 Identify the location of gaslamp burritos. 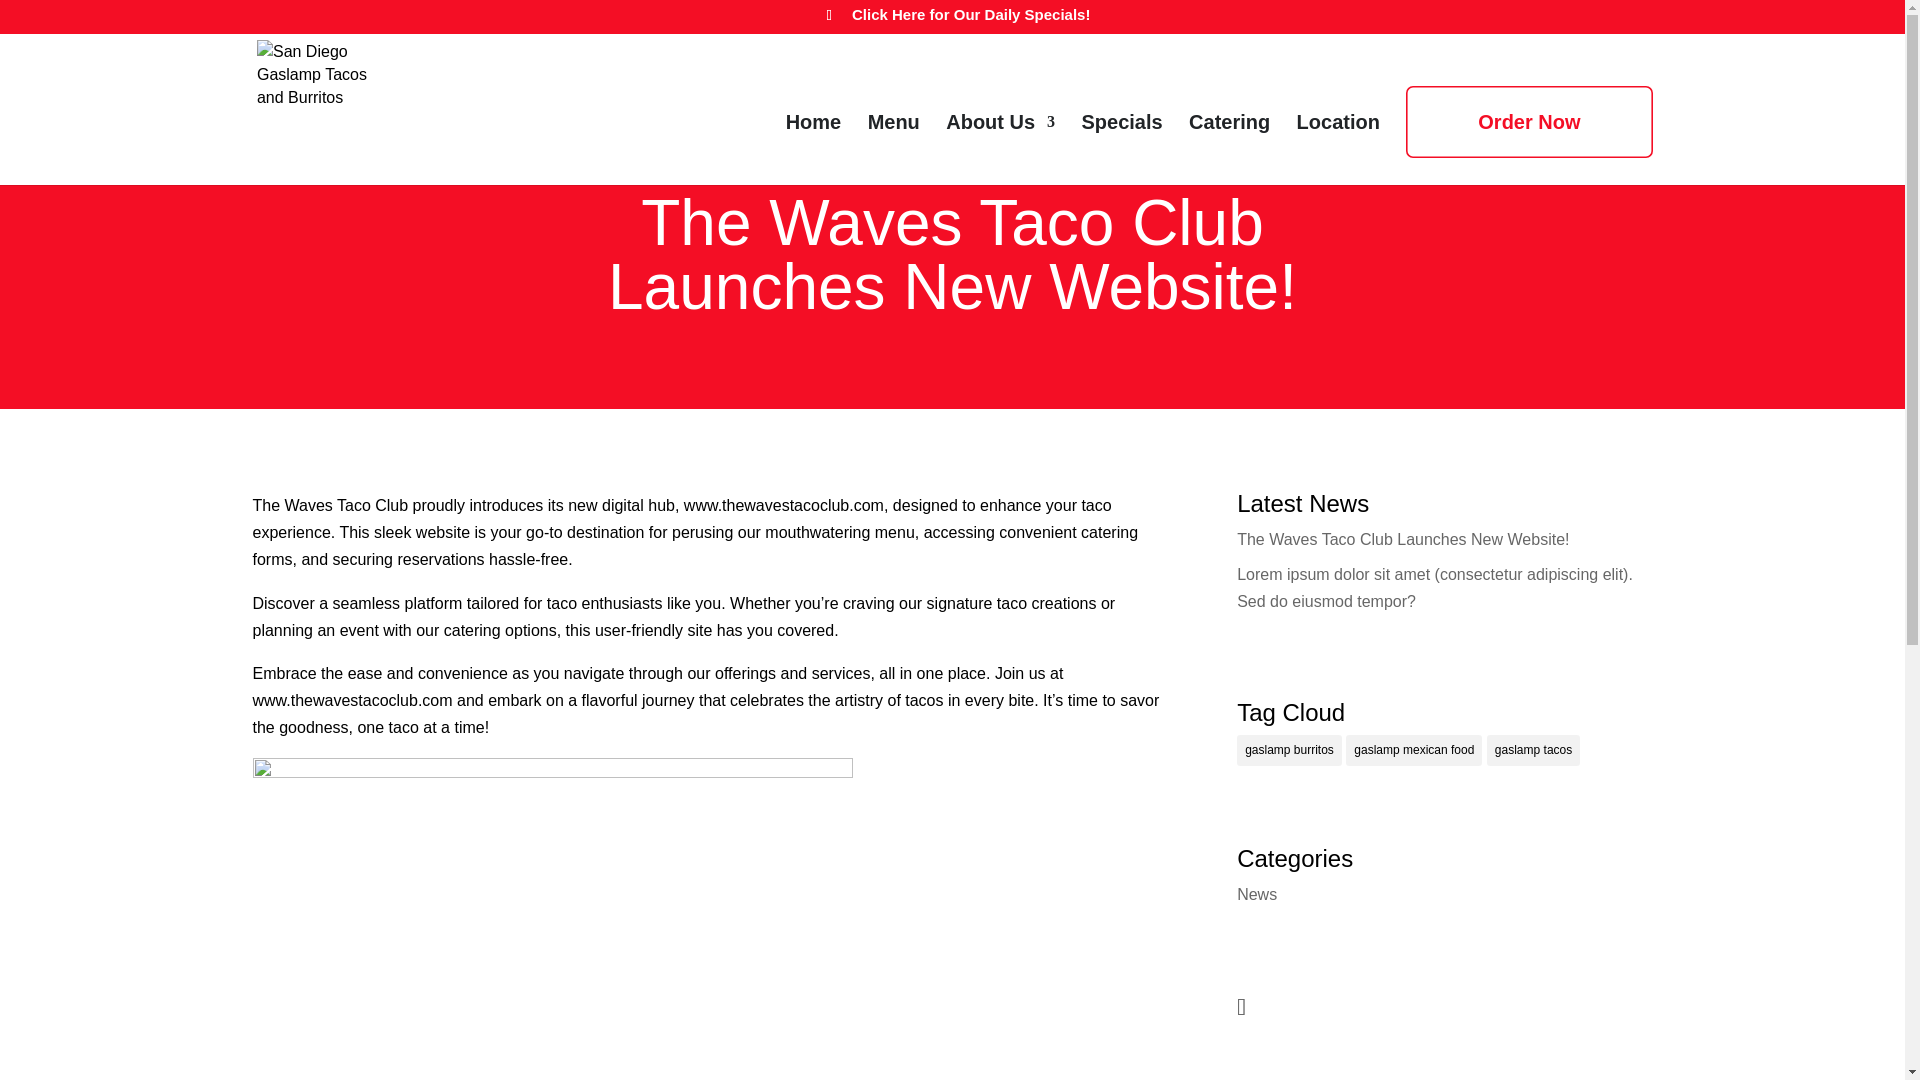
(1289, 750).